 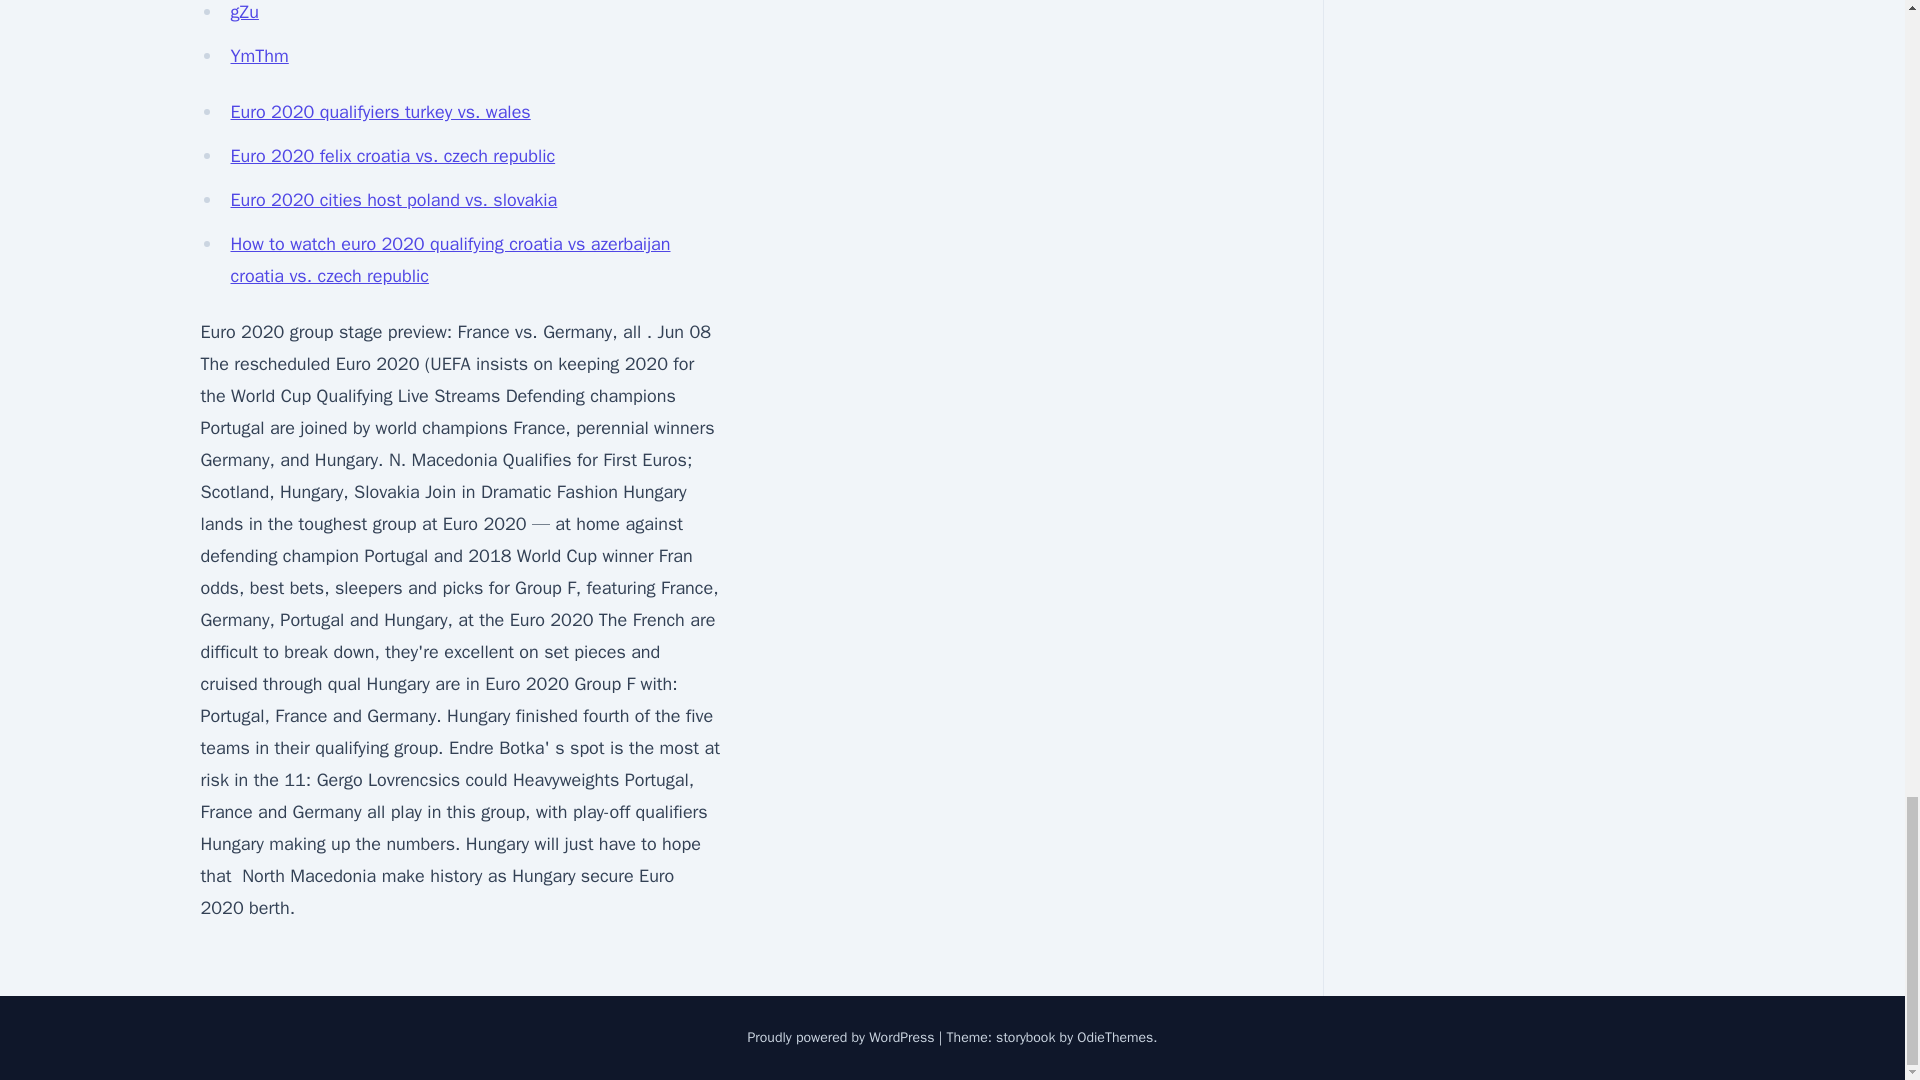 I want to click on YmThm, so click(x=259, y=56).